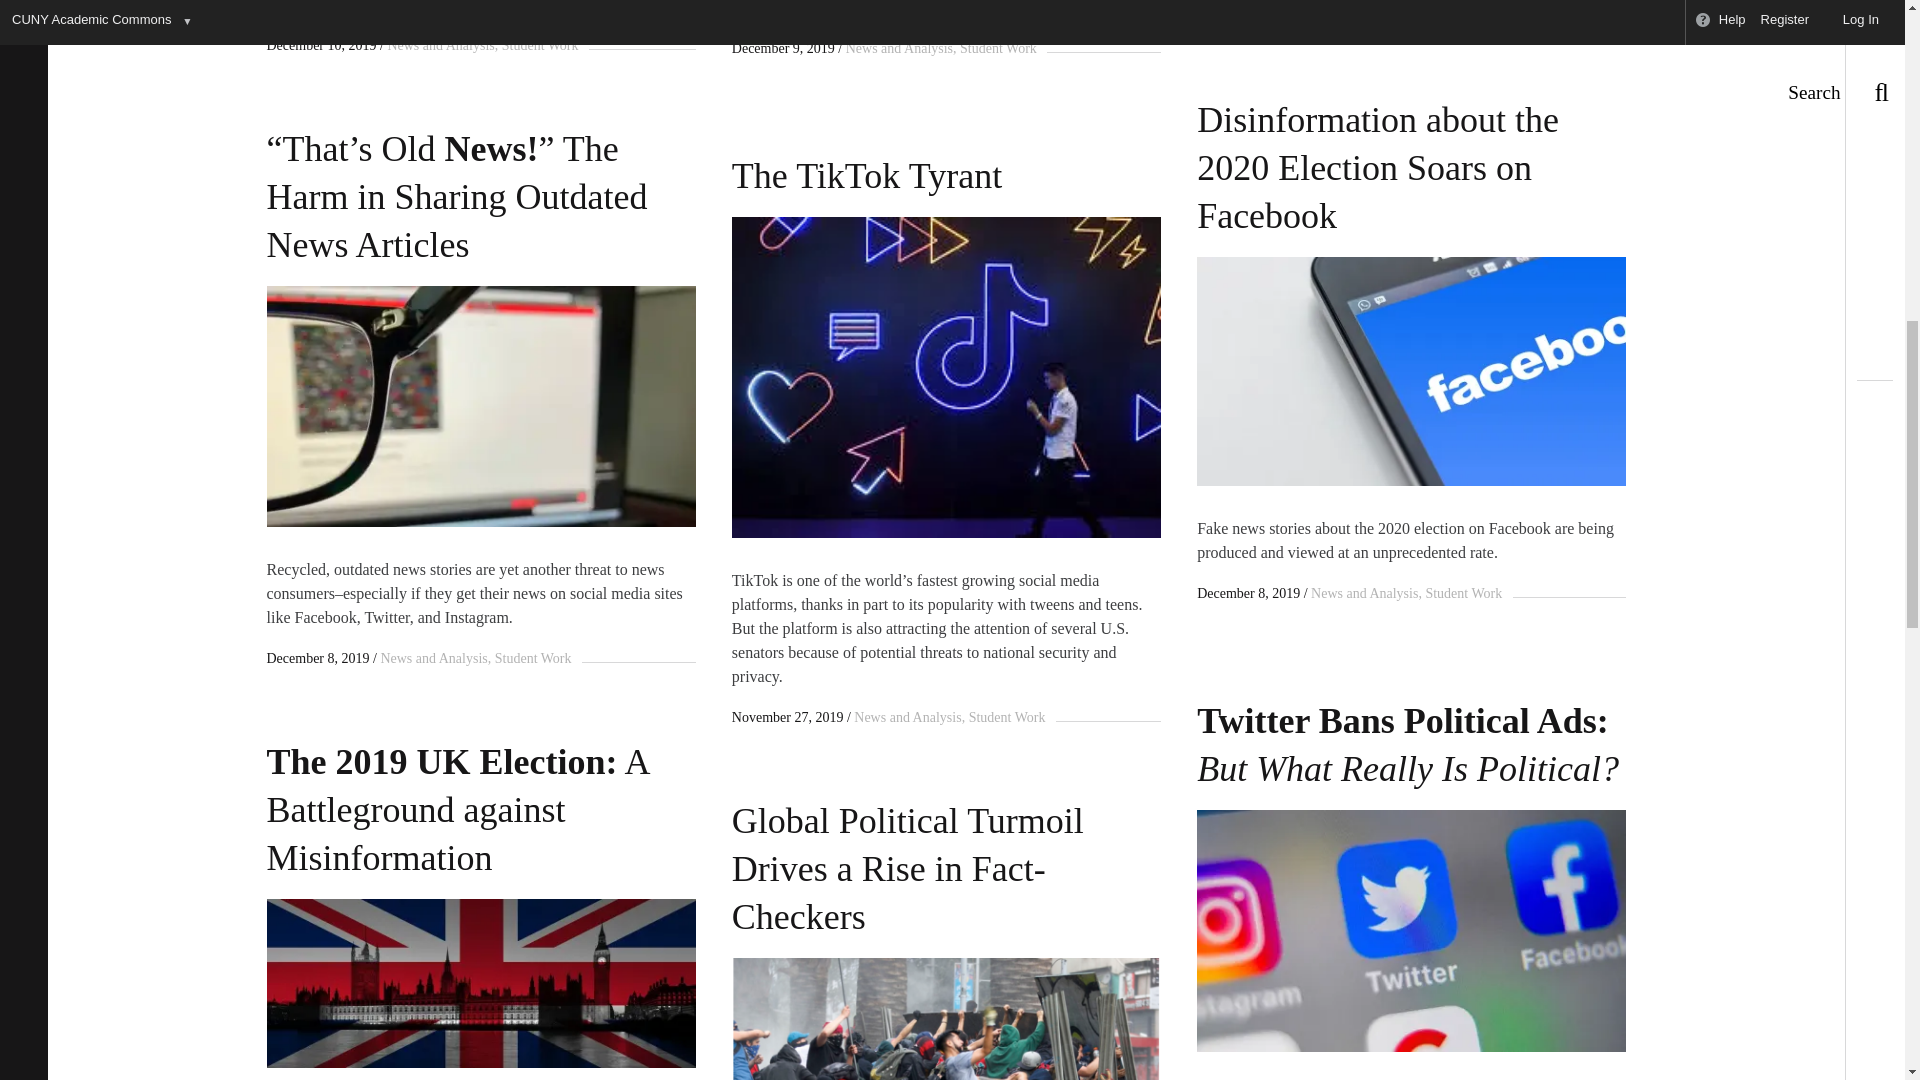 The image size is (1920, 1080). I want to click on Student Work, so click(537, 44).